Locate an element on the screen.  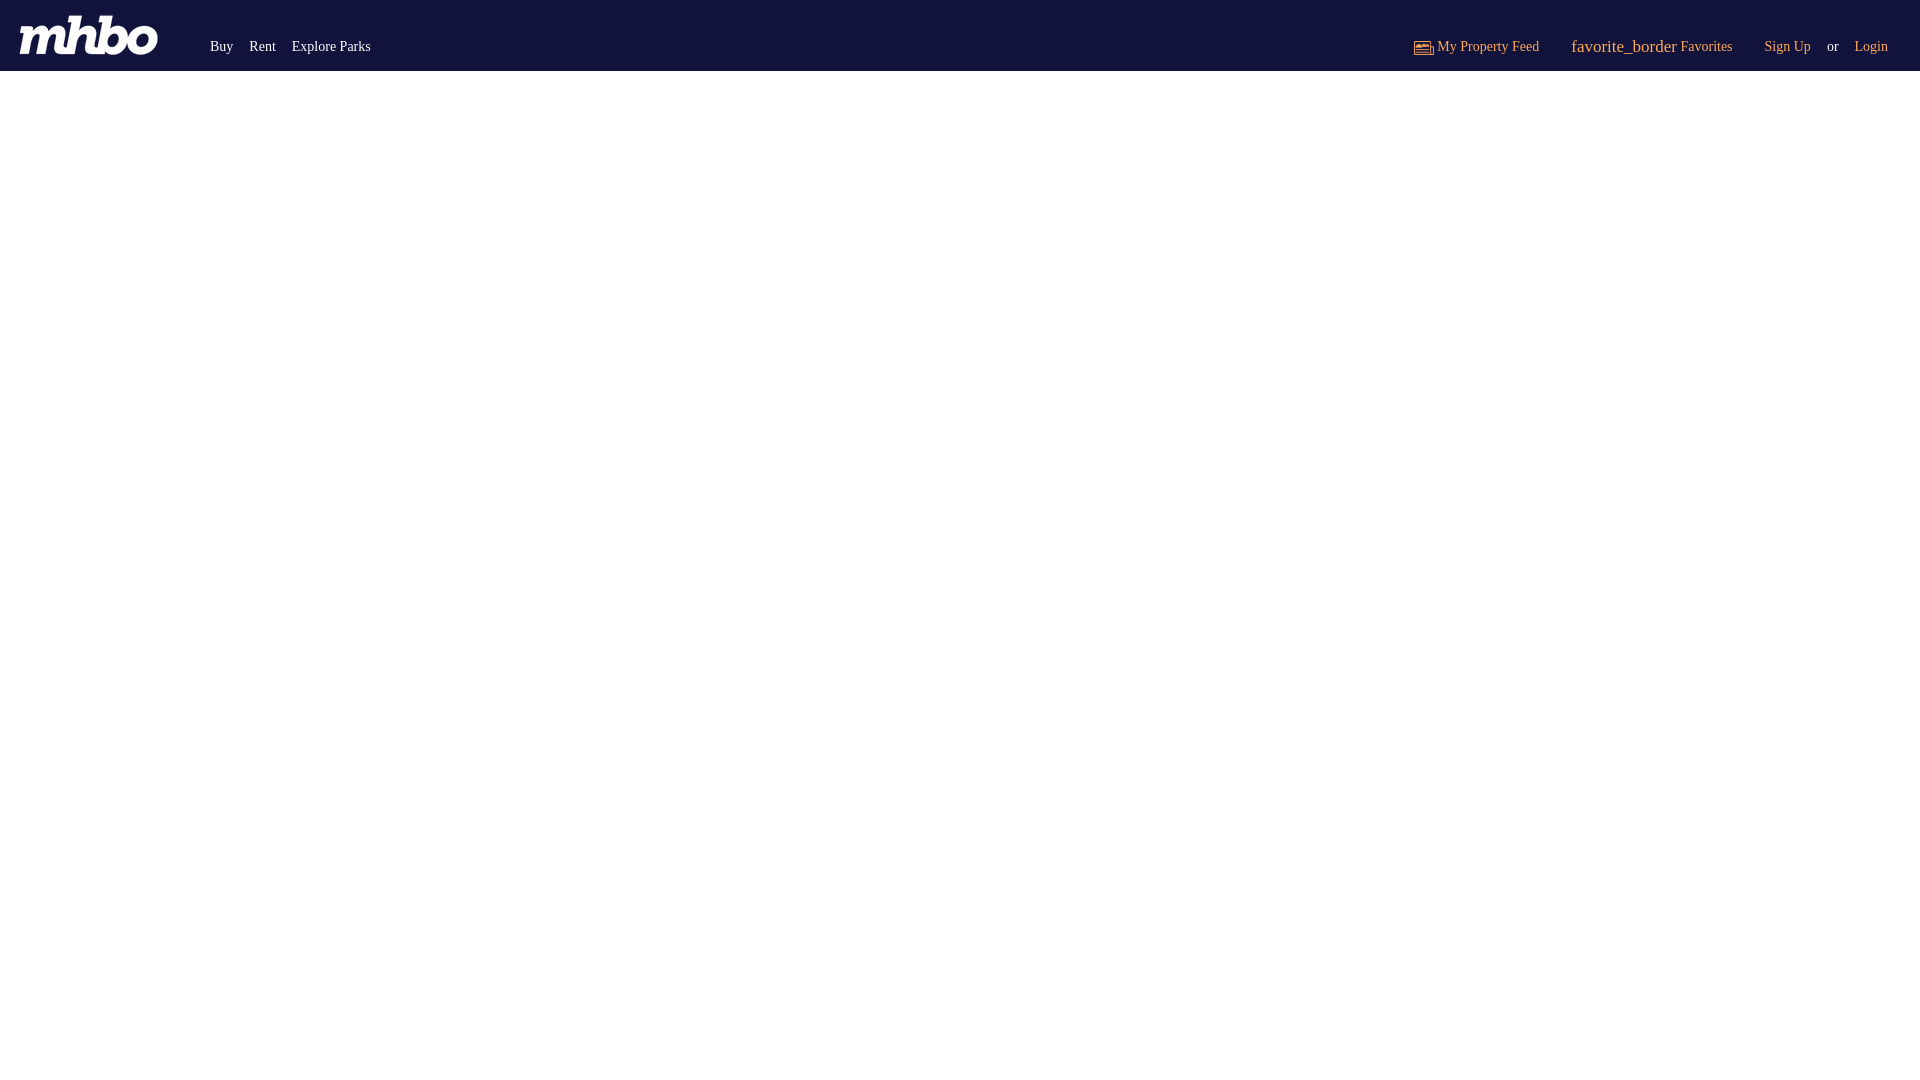
Explore Parks is located at coordinates (331, 46).